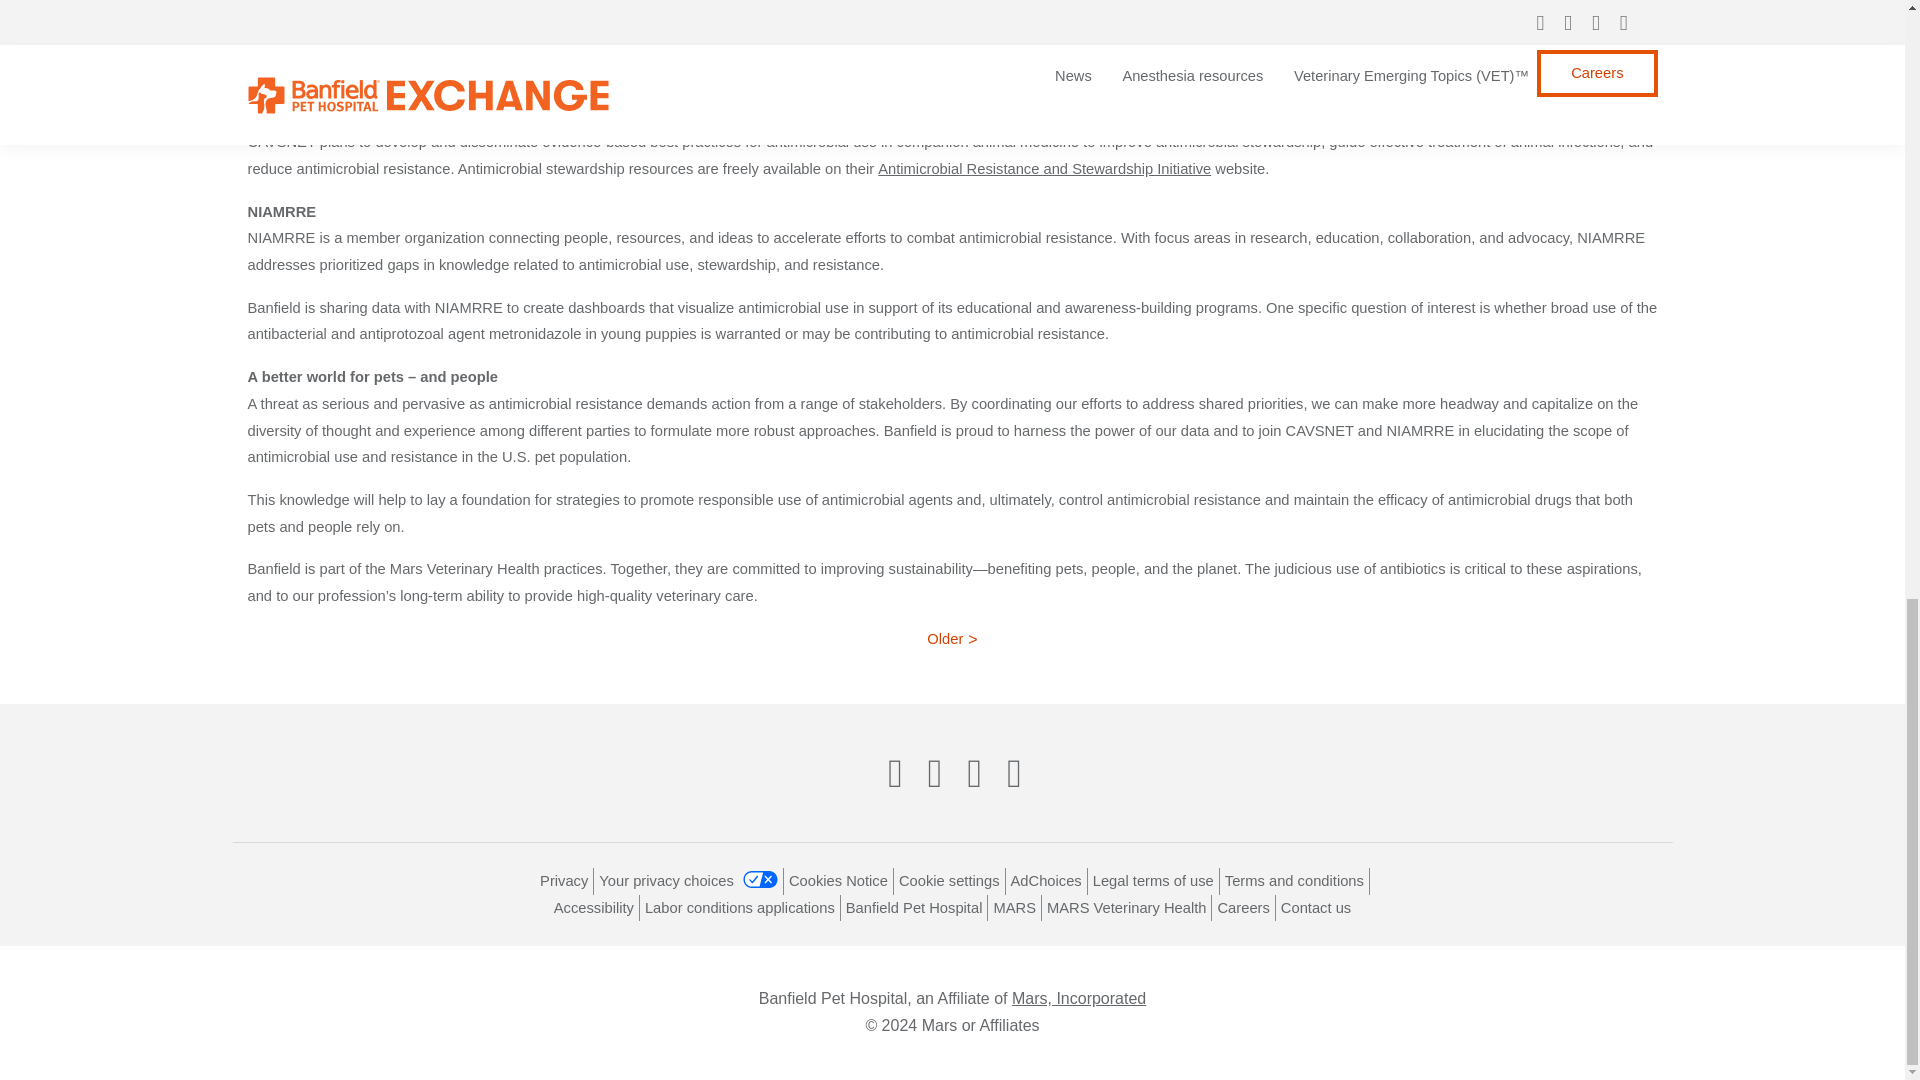 The width and height of the screenshot is (1920, 1080). Describe the element at coordinates (594, 907) in the screenshot. I see `Opens in new tab` at that location.